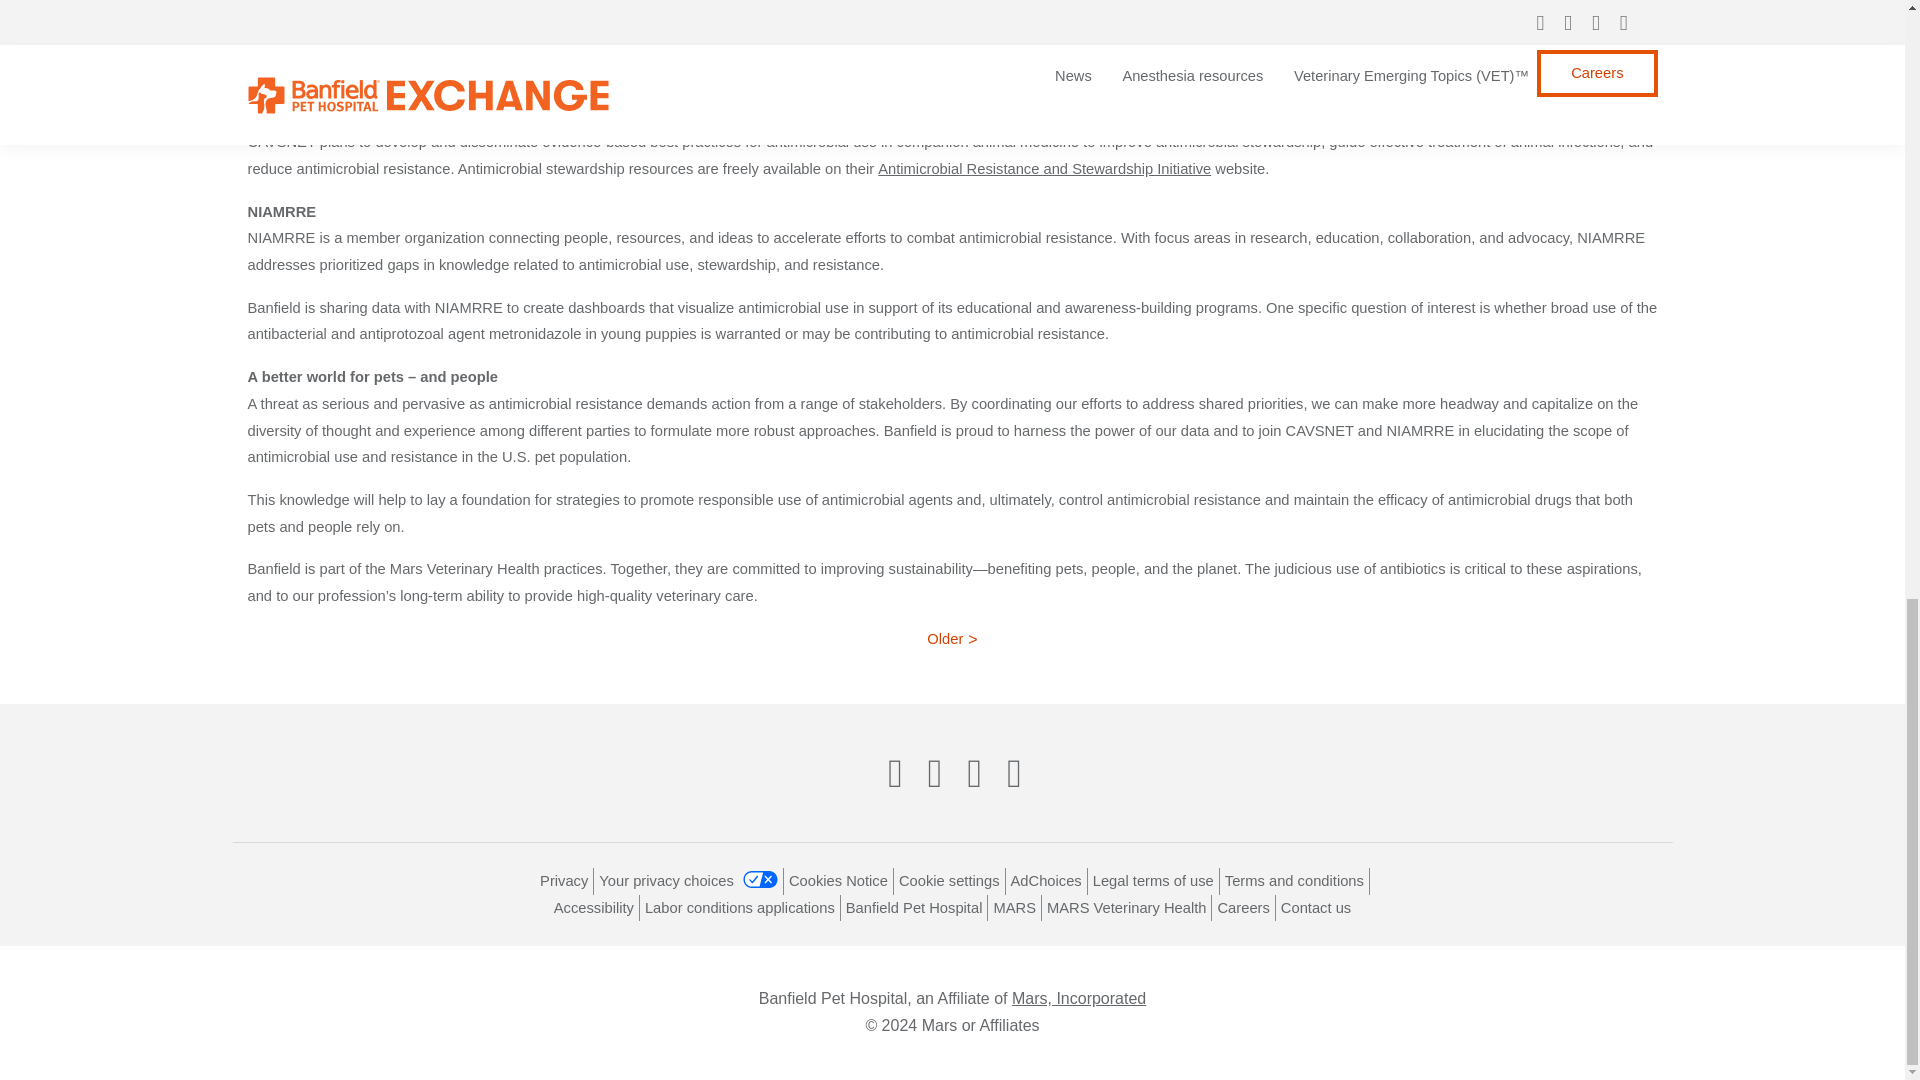 The width and height of the screenshot is (1920, 1080). Describe the element at coordinates (594, 907) in the screenshot. I see `Opens in new tab` at that location.